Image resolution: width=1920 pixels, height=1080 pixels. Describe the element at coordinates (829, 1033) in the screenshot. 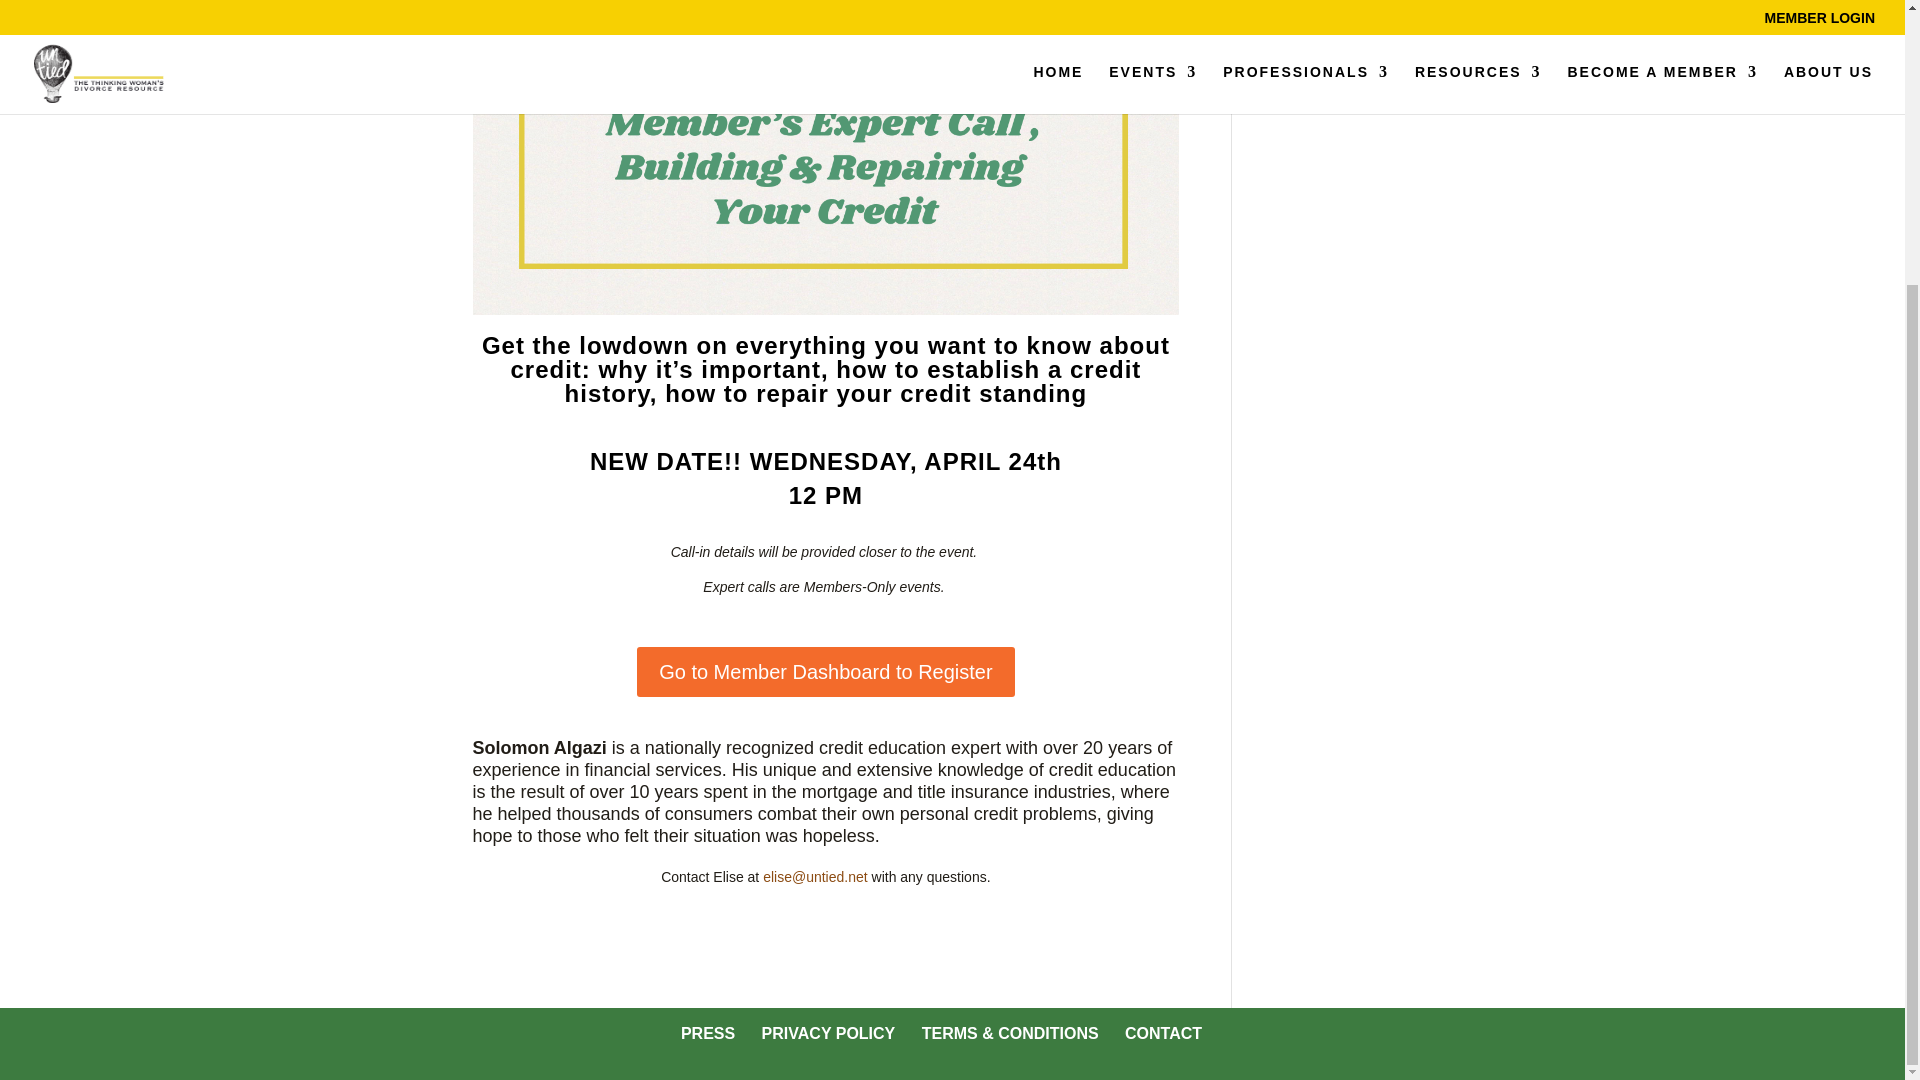

I see `PRIVACY POLICY` at that location.